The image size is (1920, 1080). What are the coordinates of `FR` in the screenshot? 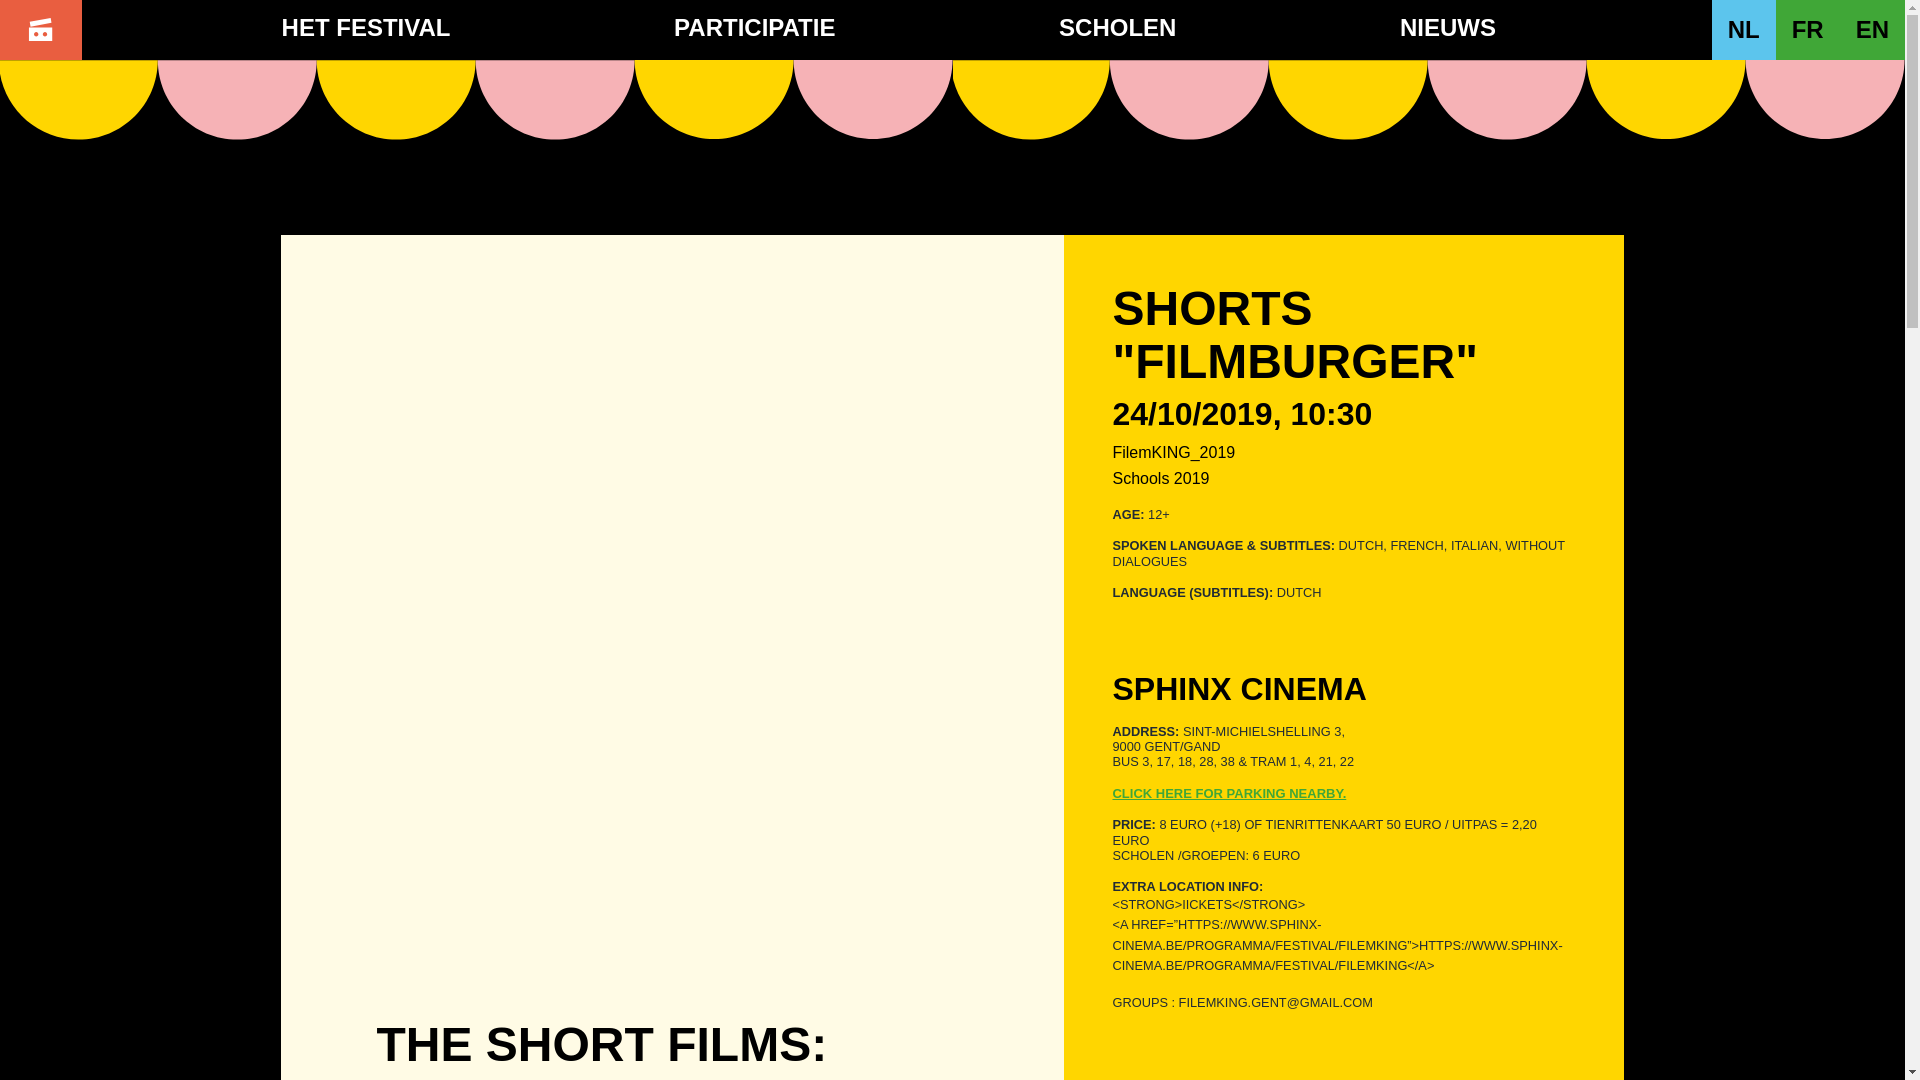 It's located at (1808, 30).